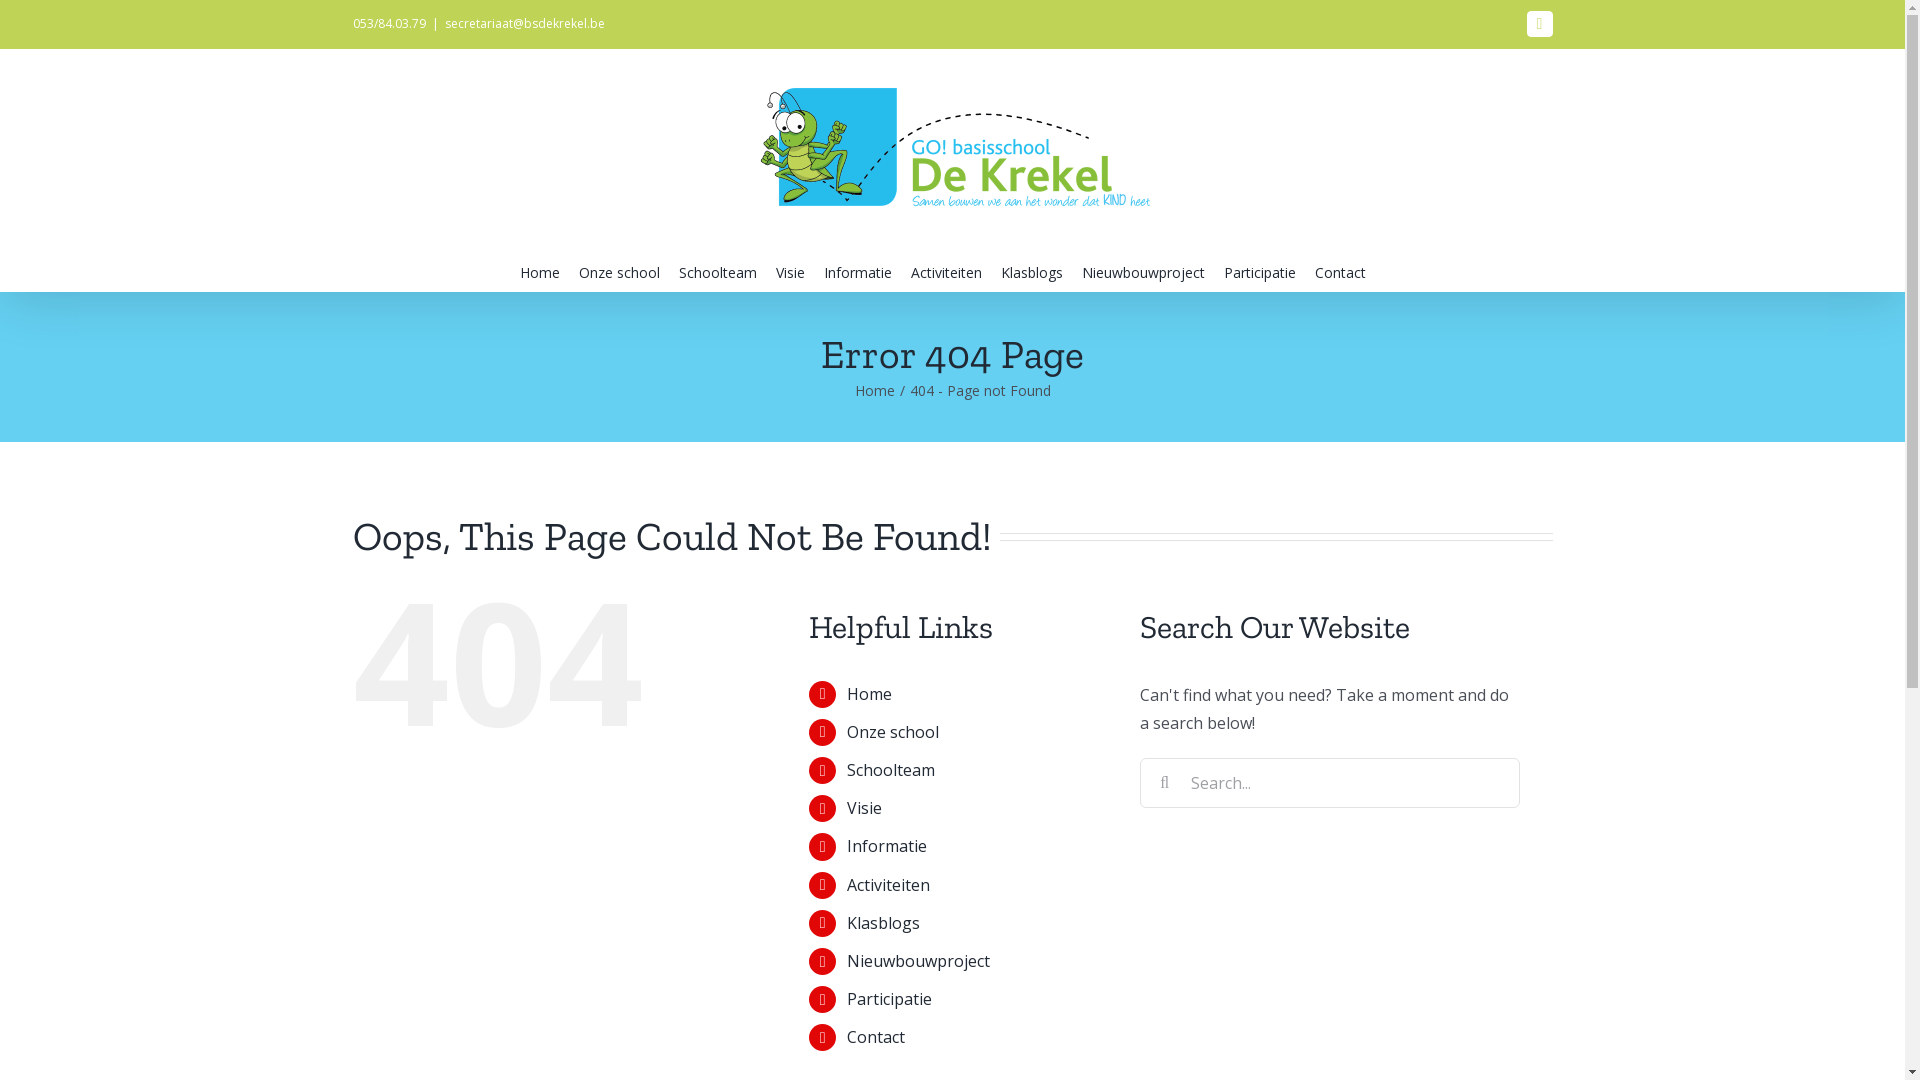  I want to click on secretariaat@bsdekrekel.be, so click(524, 24).